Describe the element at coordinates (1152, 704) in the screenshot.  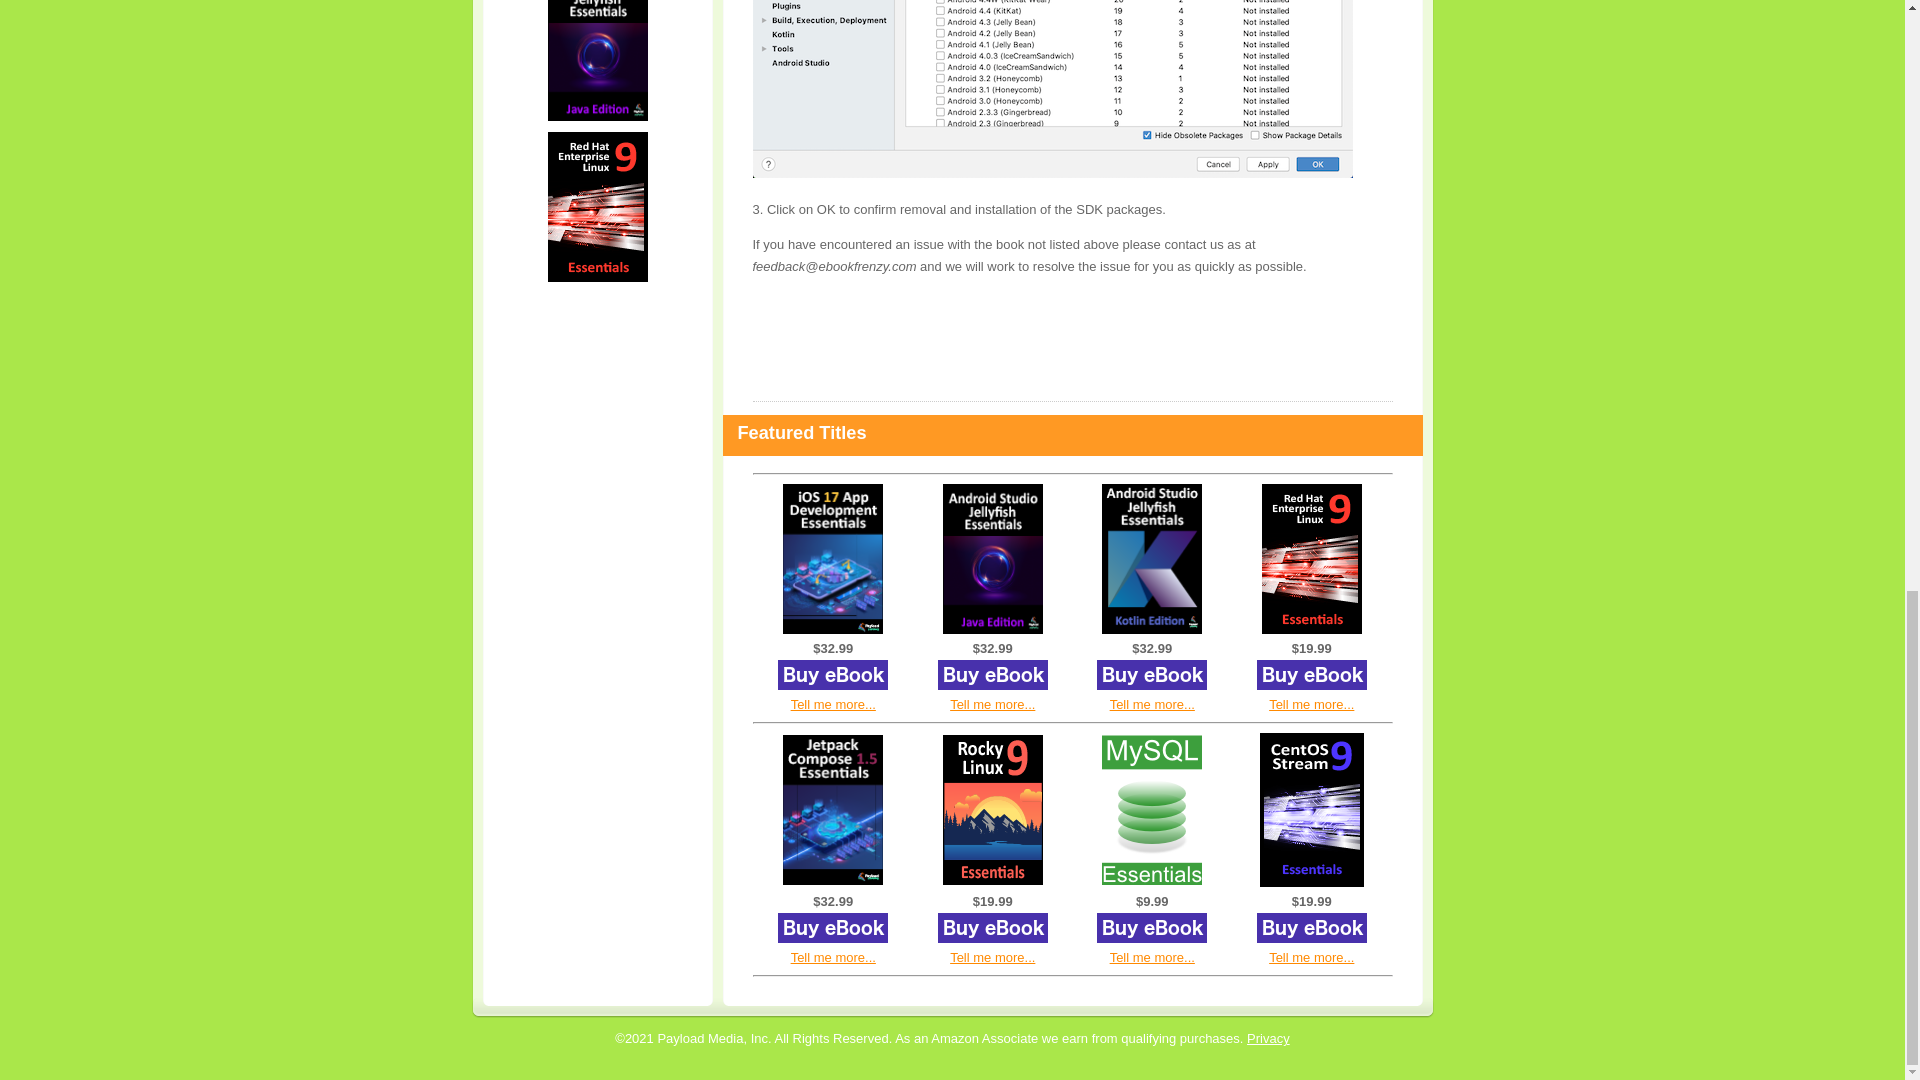
I see `Tell me more...` at that location.